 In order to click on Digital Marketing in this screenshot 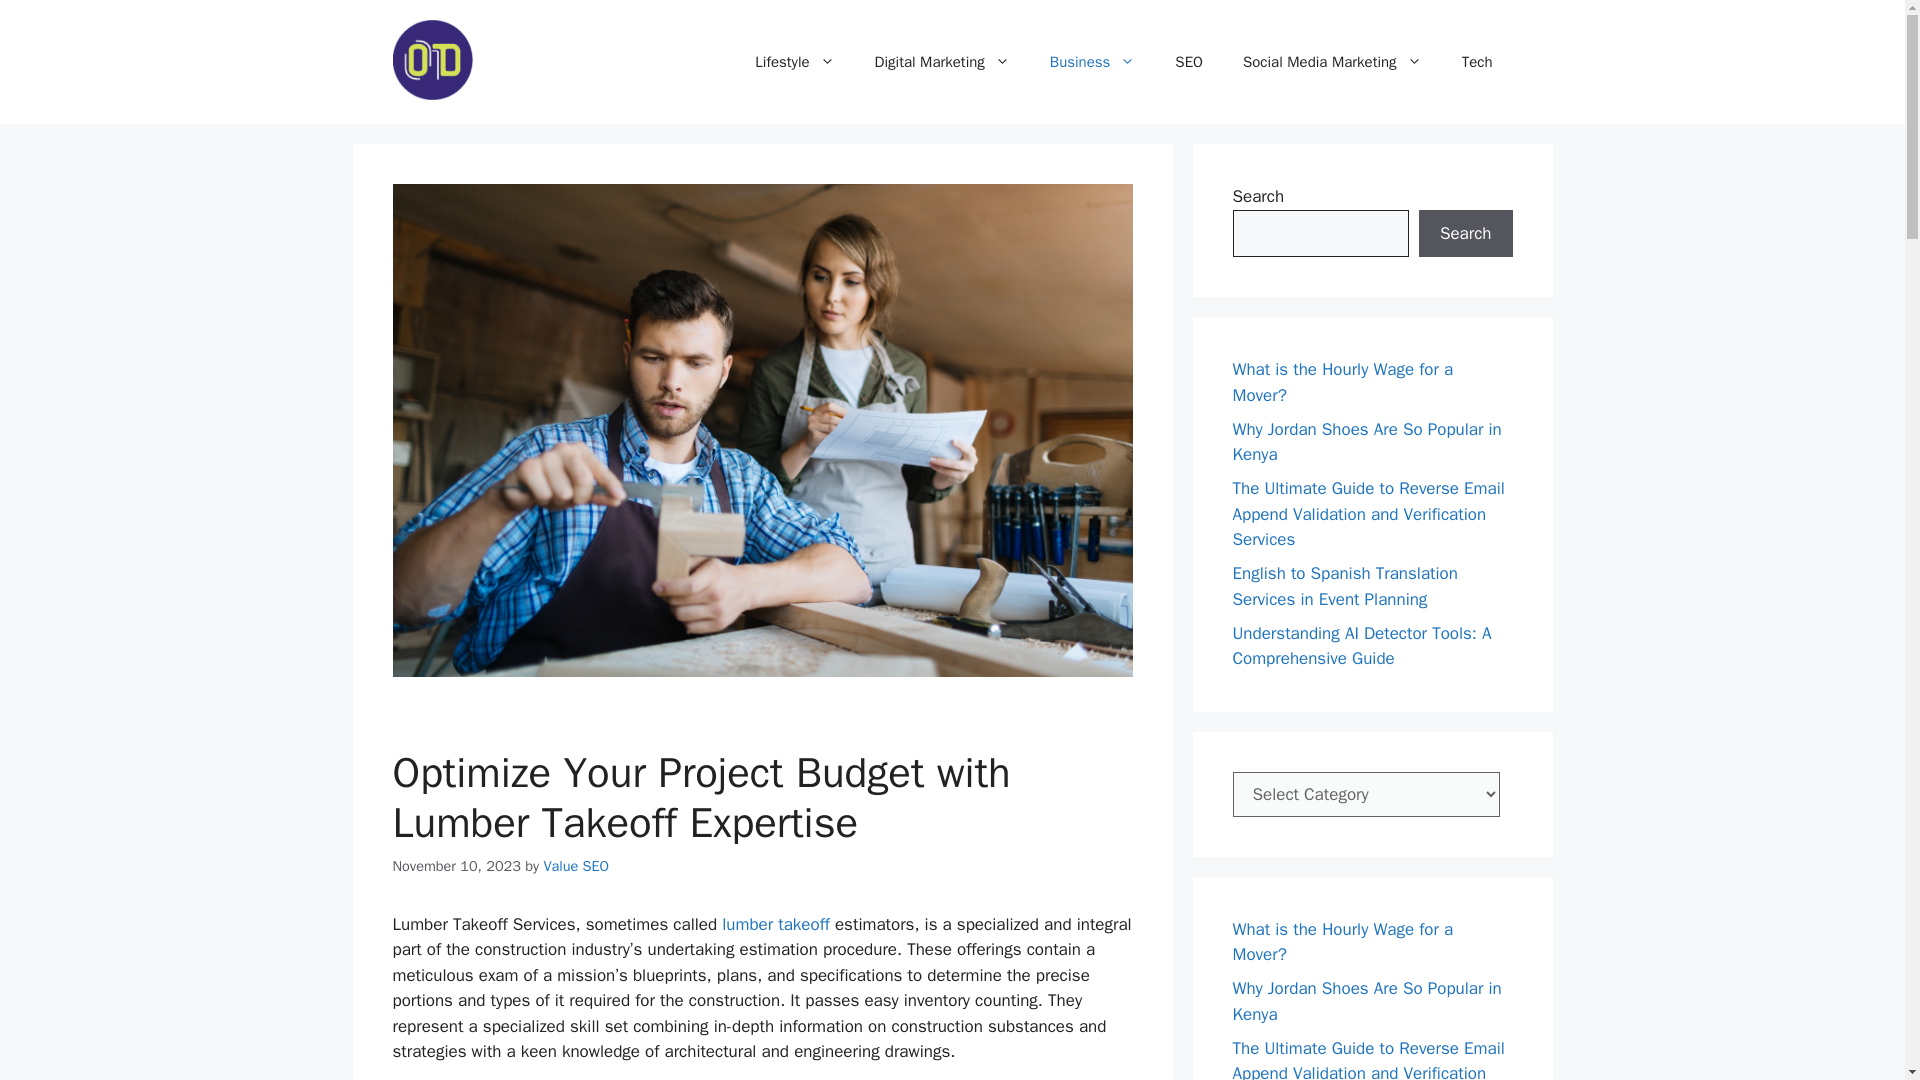, I will do `click(942, 62)`.